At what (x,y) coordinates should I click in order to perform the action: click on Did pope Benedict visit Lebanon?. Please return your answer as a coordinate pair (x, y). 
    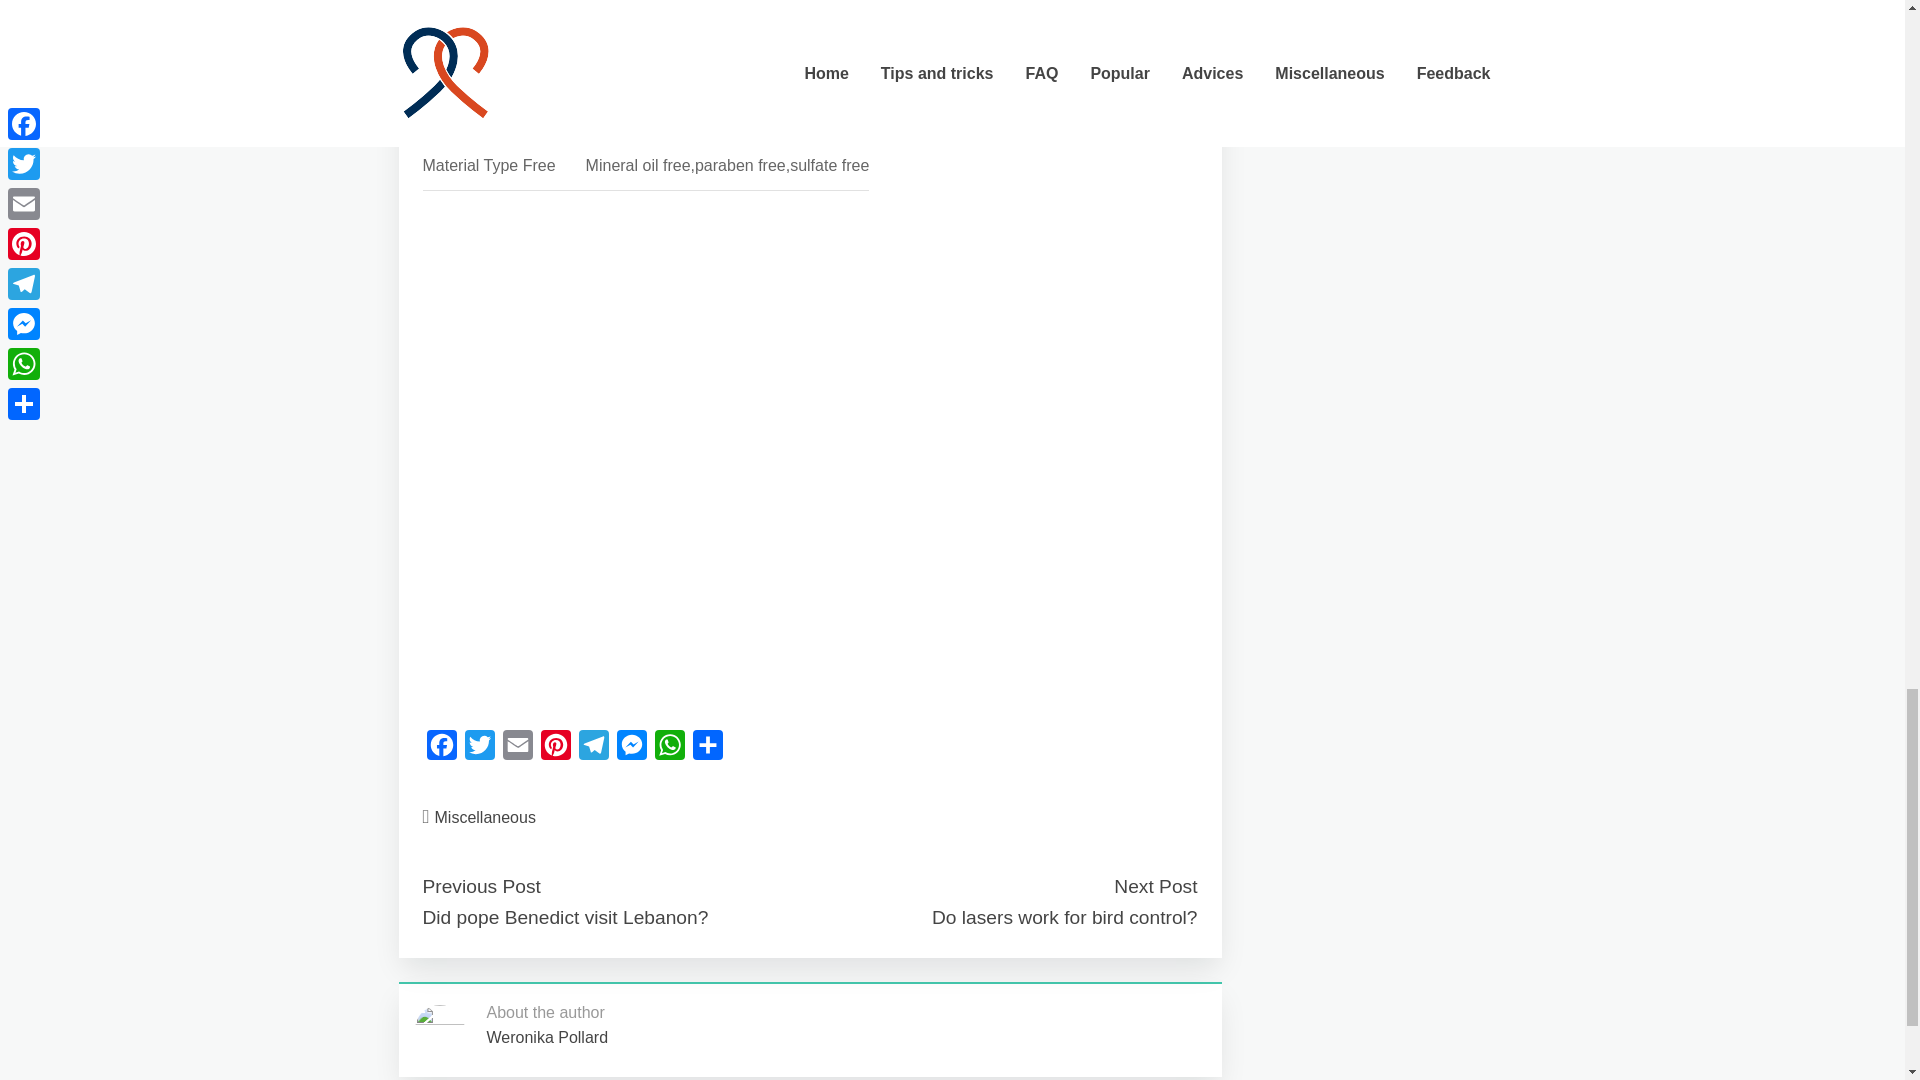
    Looking at the image, I should click on (565, 917).